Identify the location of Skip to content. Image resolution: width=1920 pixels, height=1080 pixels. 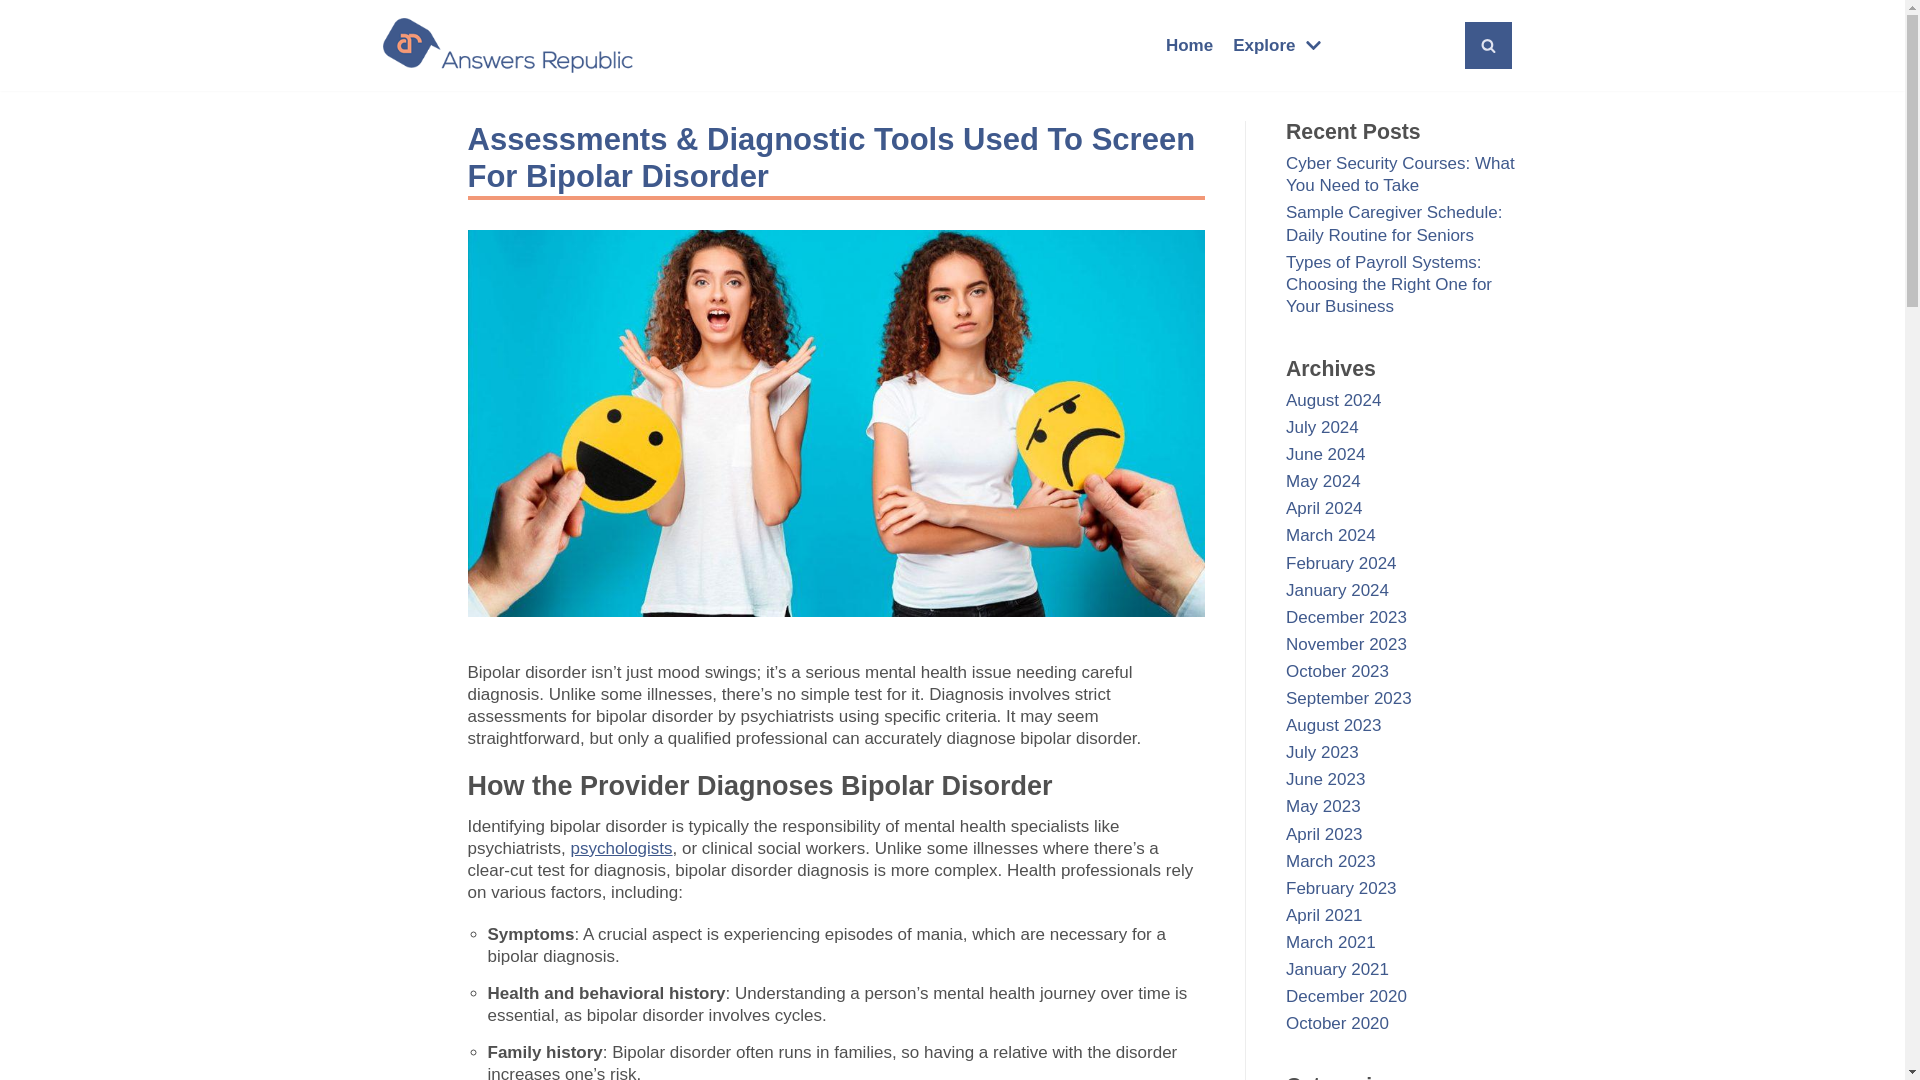
(20, 10).